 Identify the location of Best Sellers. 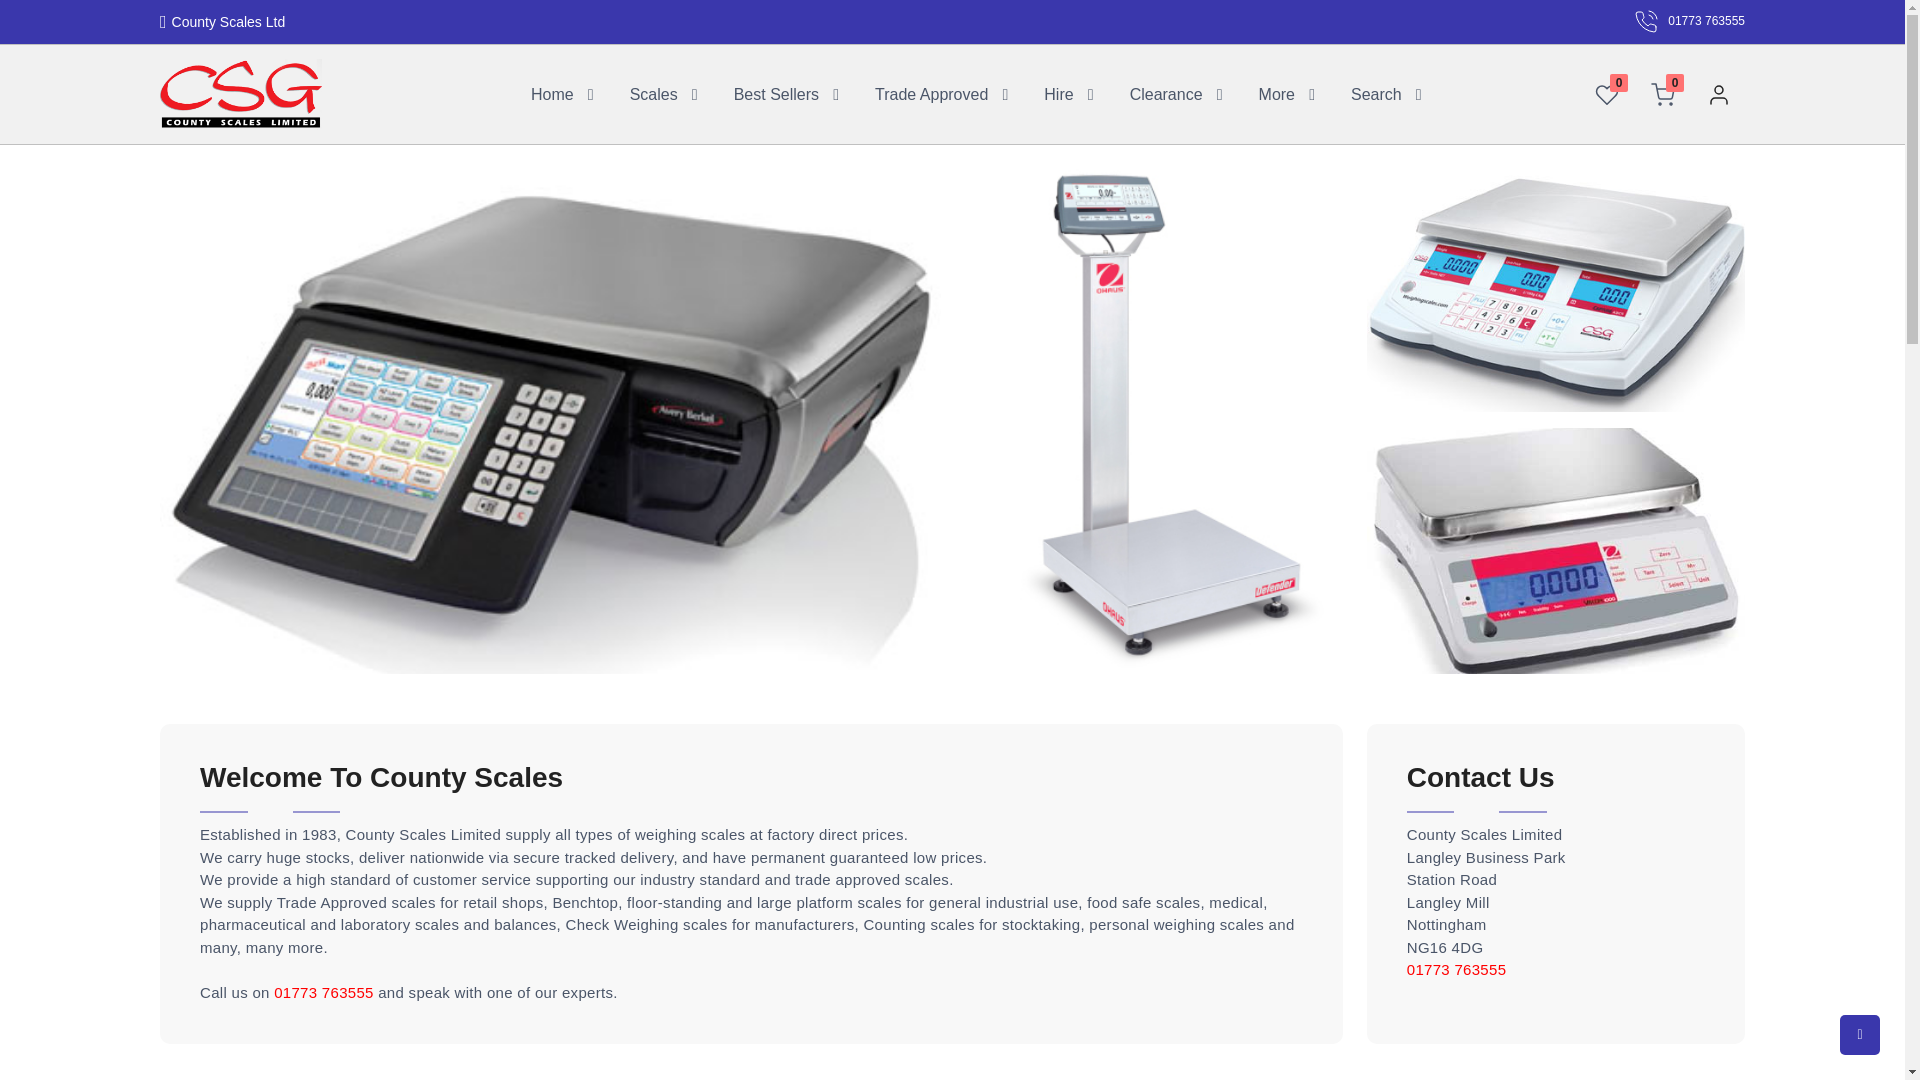
(775, 94).